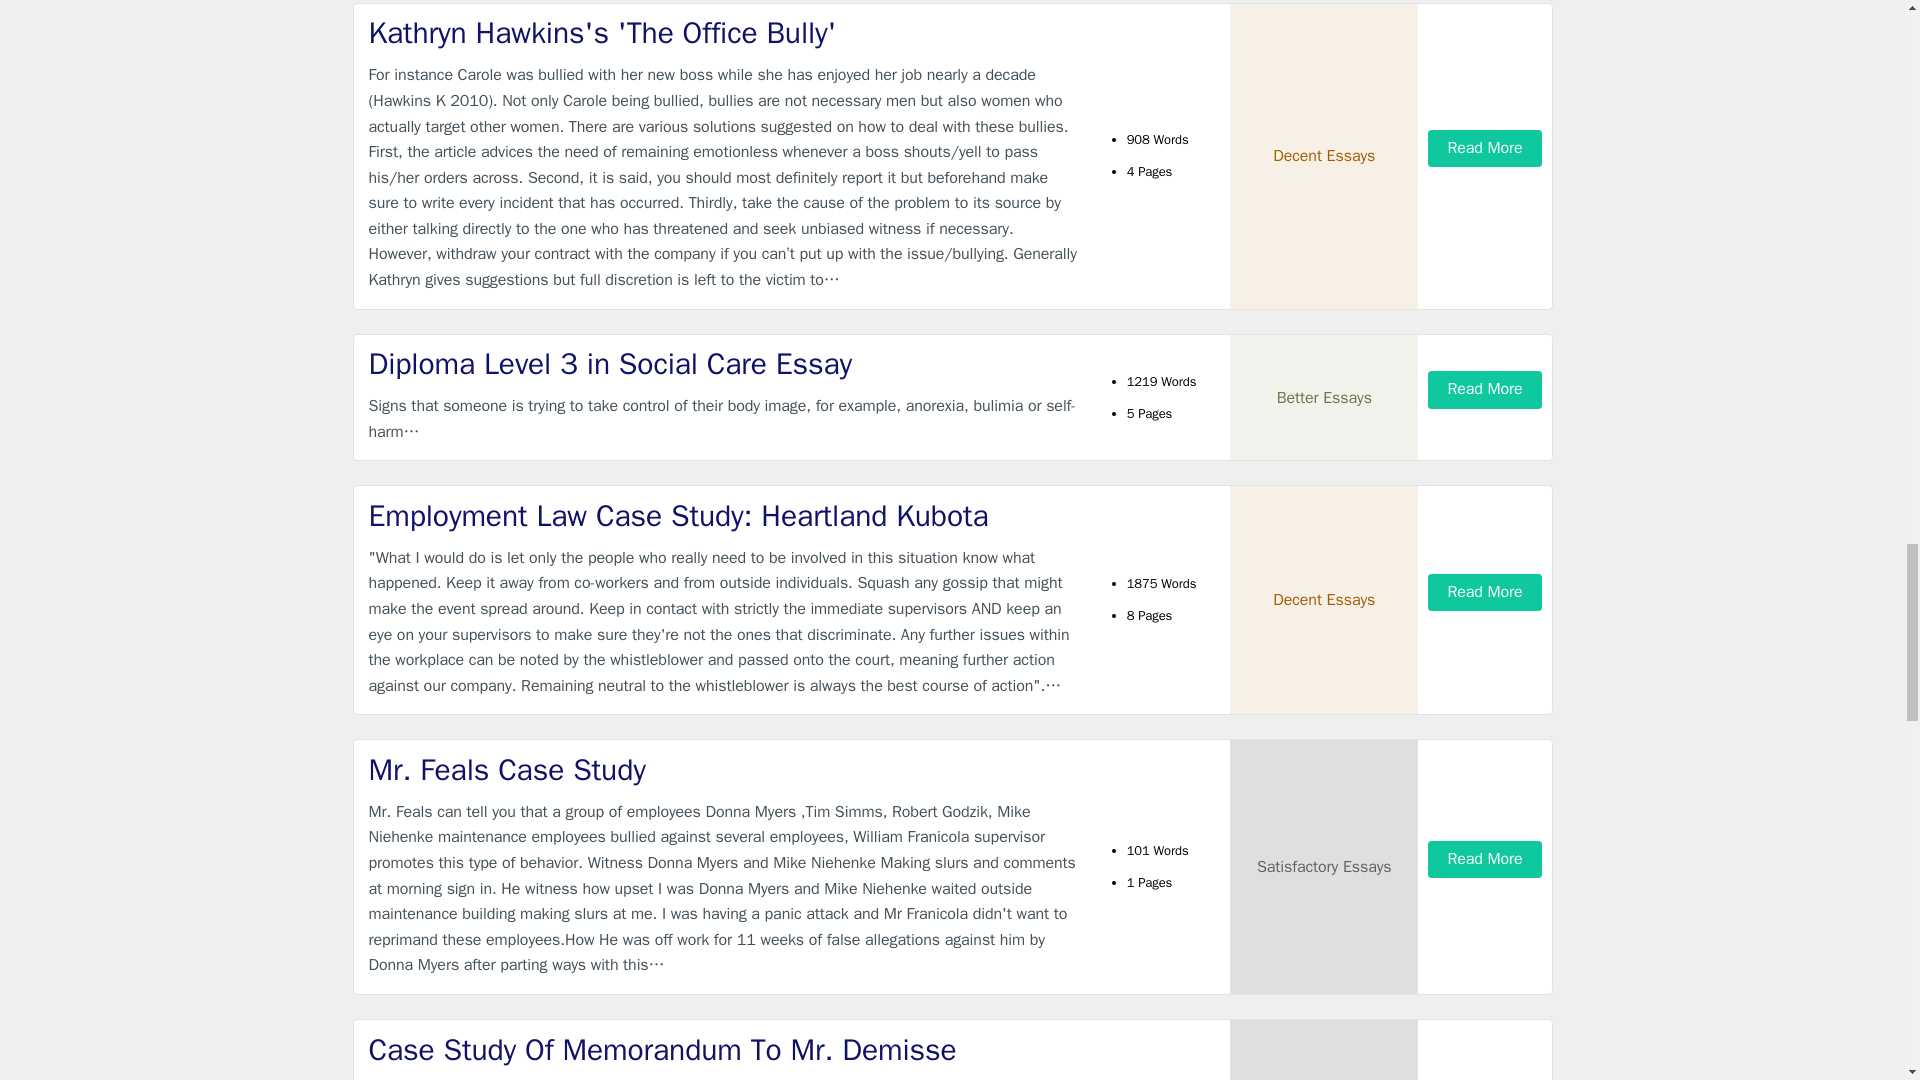  I want to click on Read More, so click(1484, 592).